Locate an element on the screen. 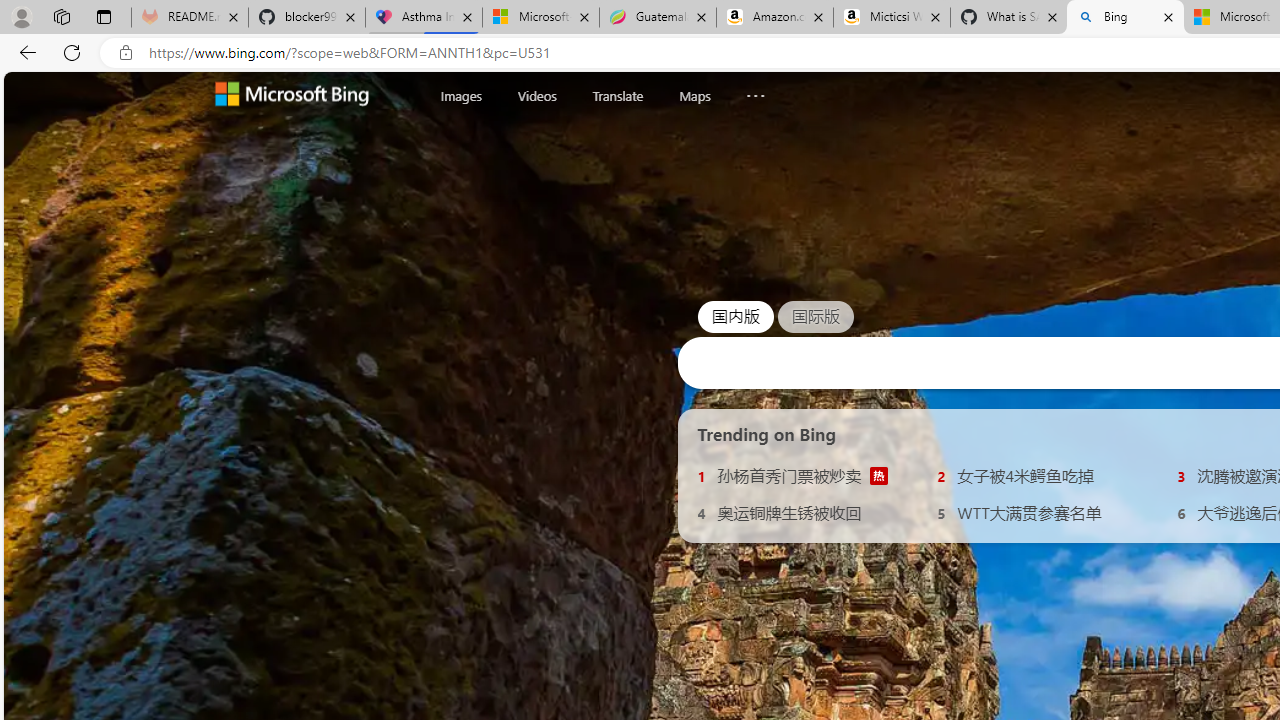 The image size is (1280, 720). Trending on Bing is located at coordinates (767, 434).